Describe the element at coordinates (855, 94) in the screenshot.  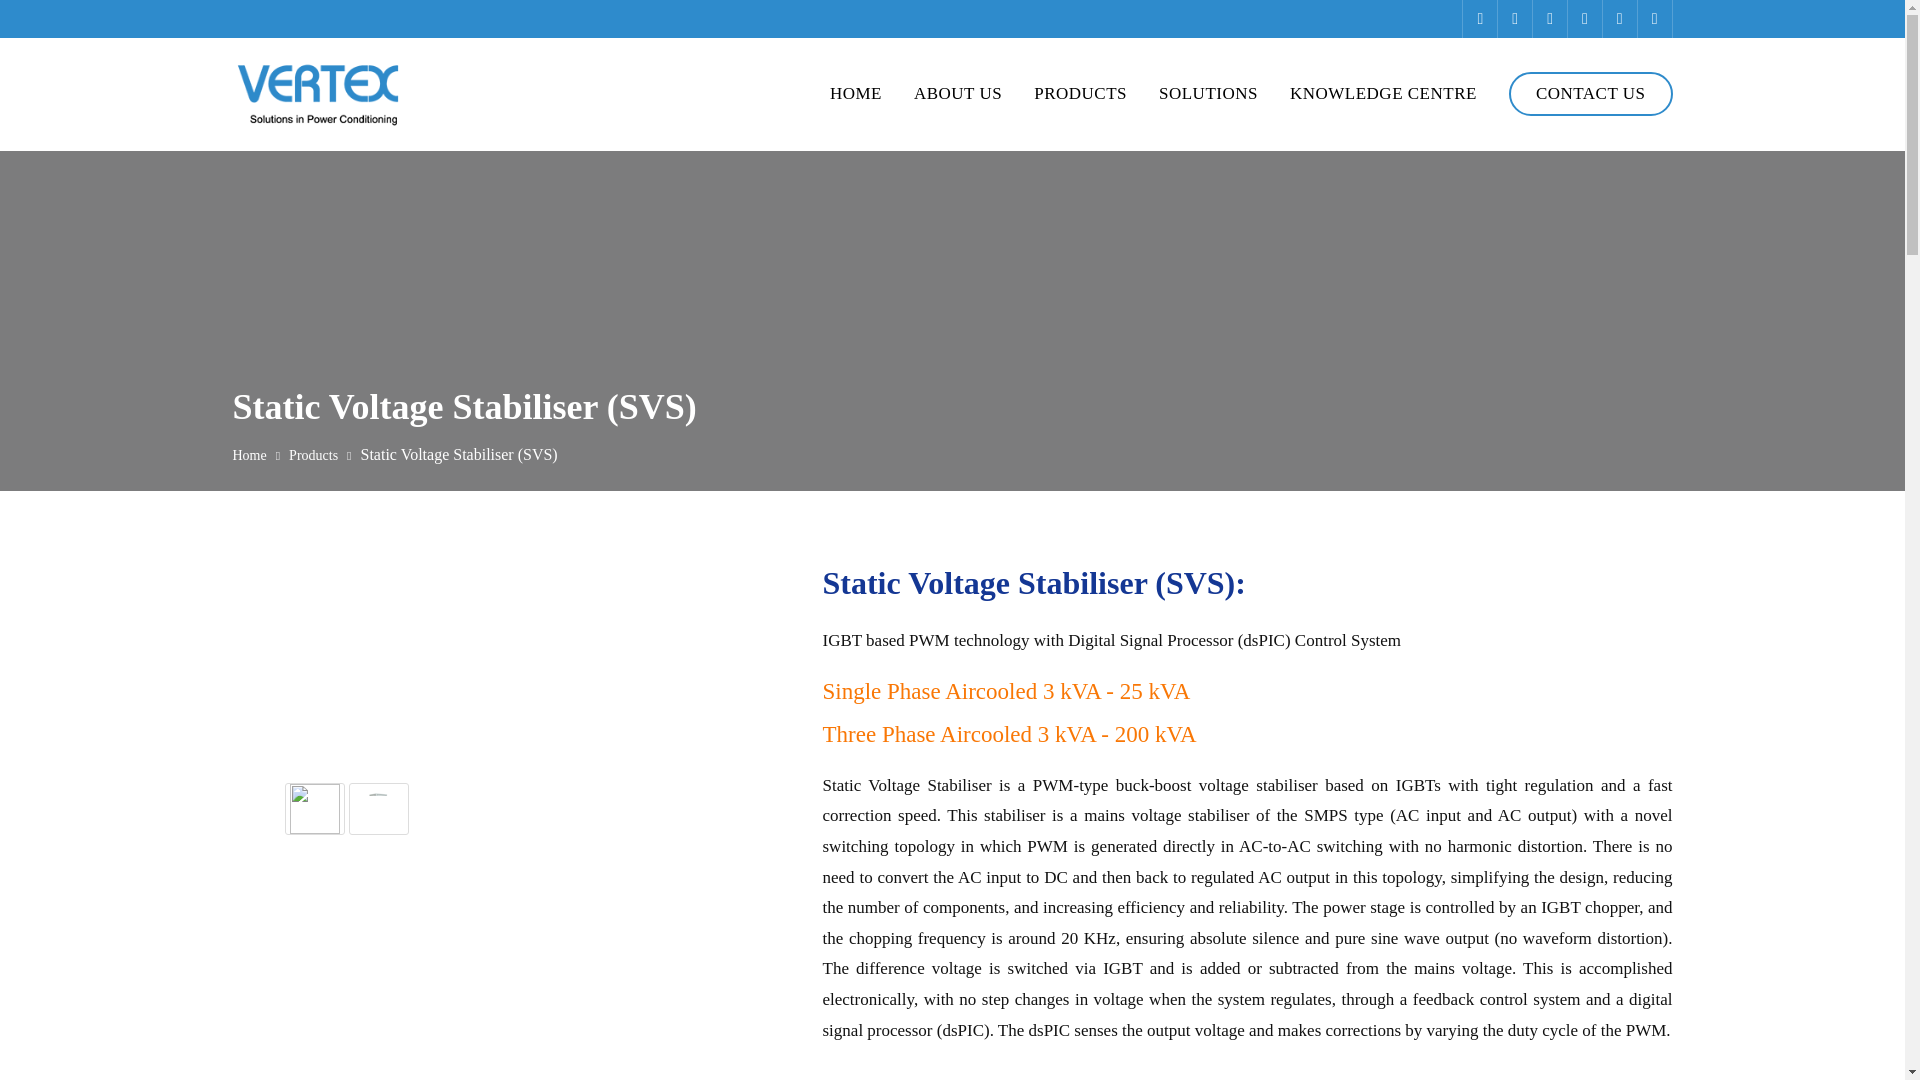
I see `Home` at that location.